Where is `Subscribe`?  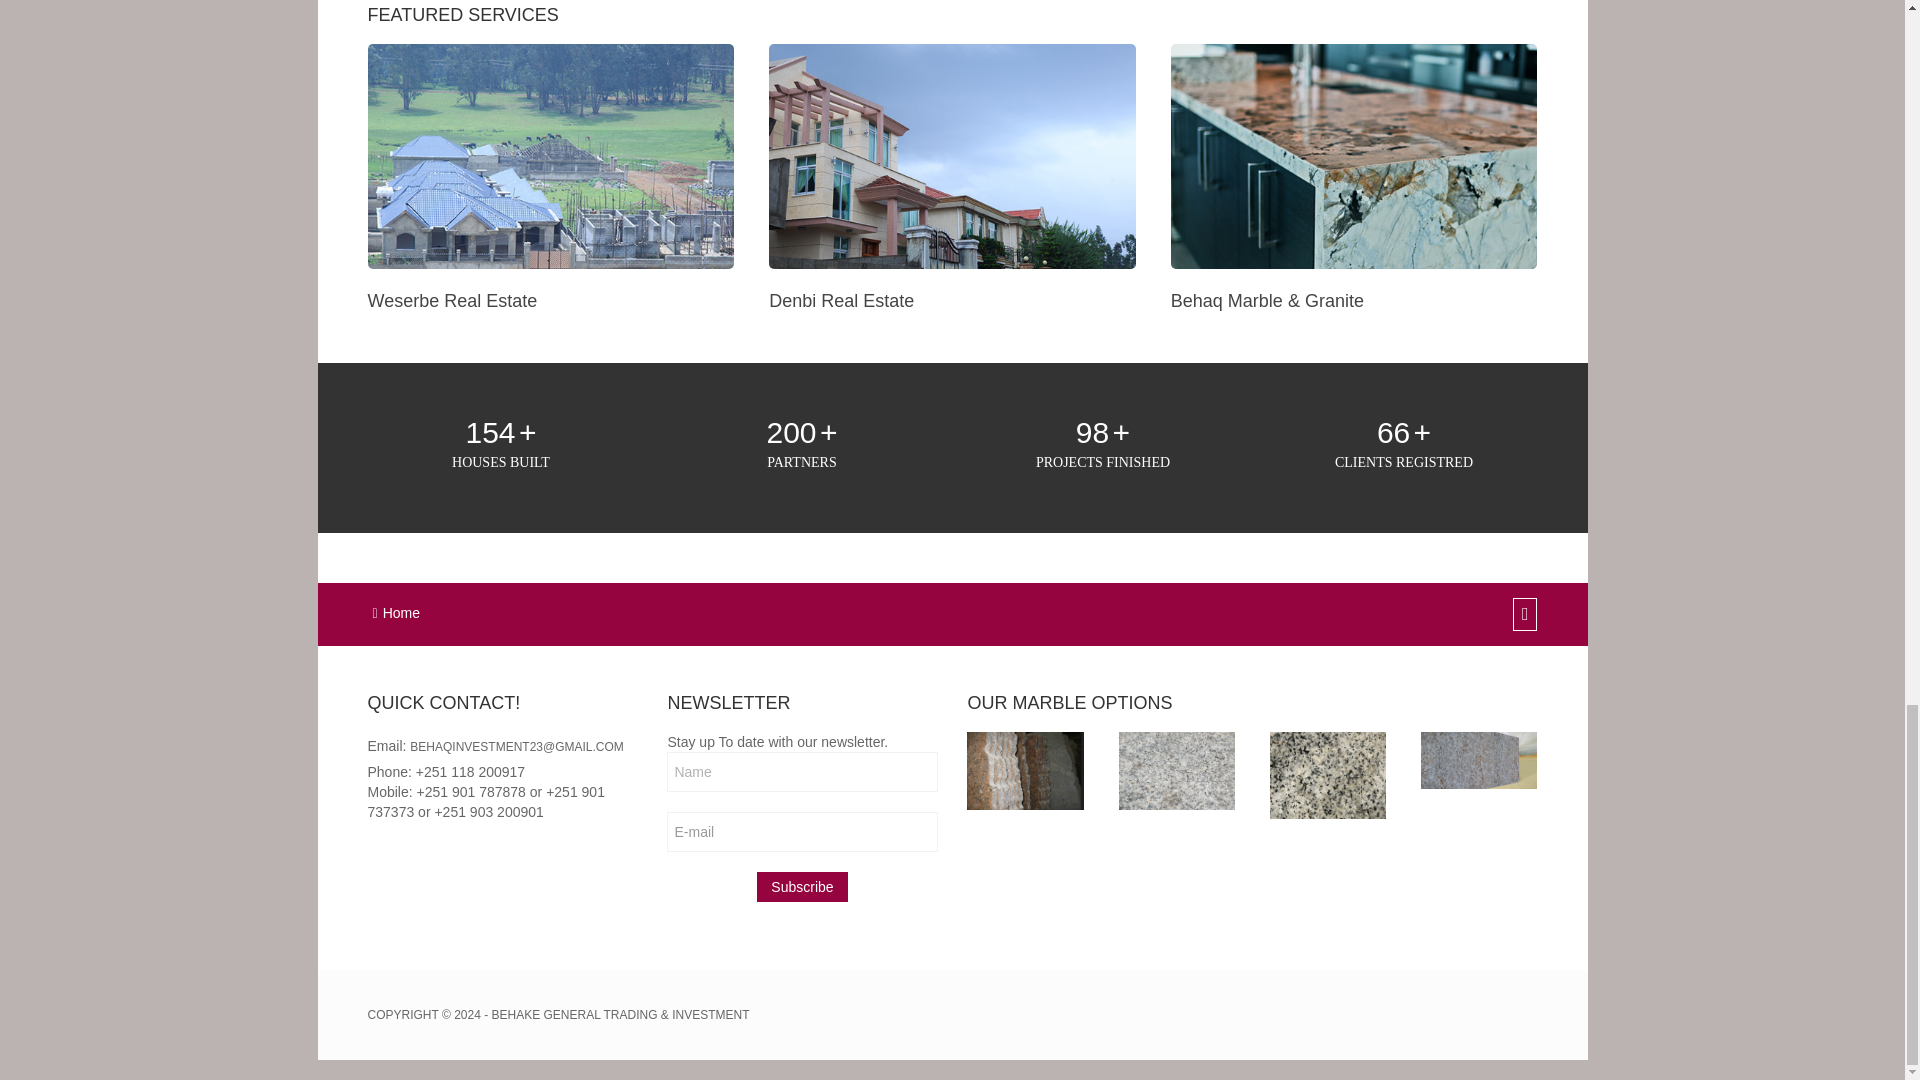
Subscribe is located at coordinates (801, 886).